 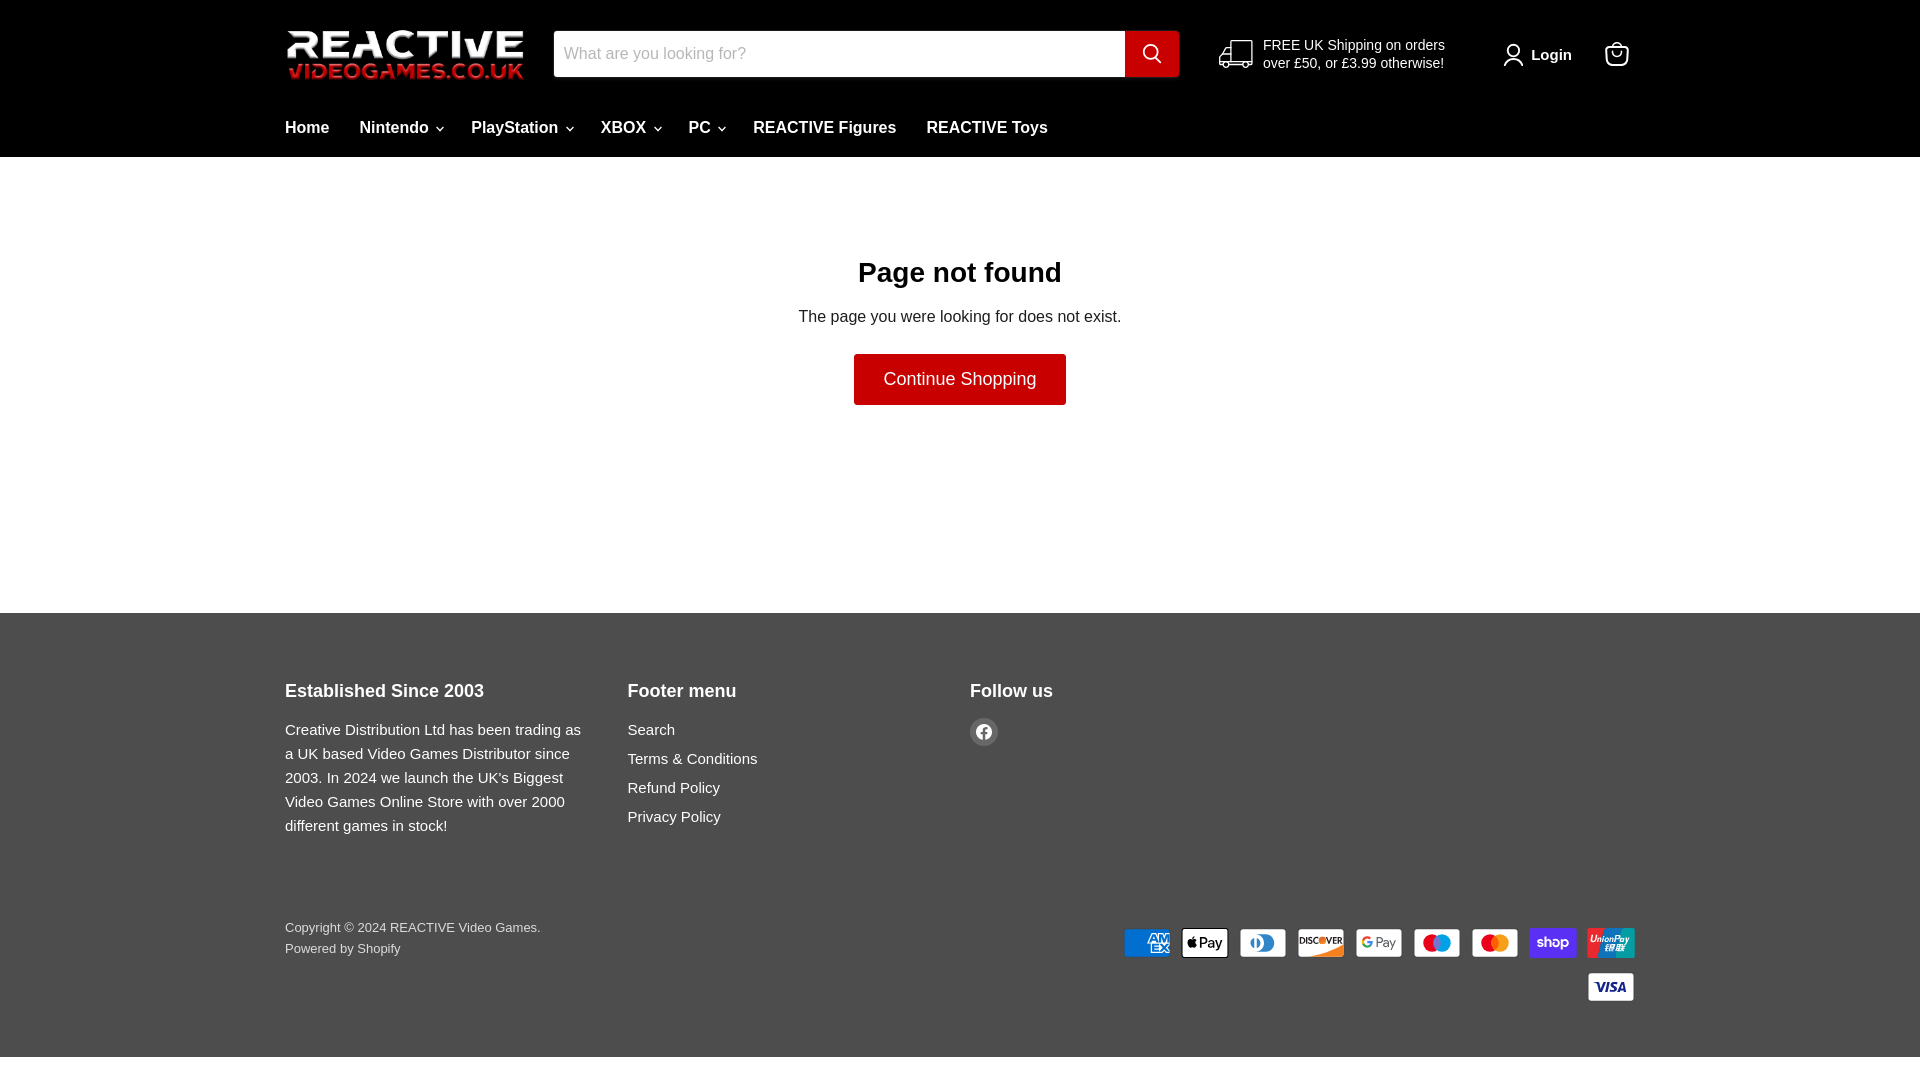 I want to click on Apple Pay, so click(x=1204, y=942).